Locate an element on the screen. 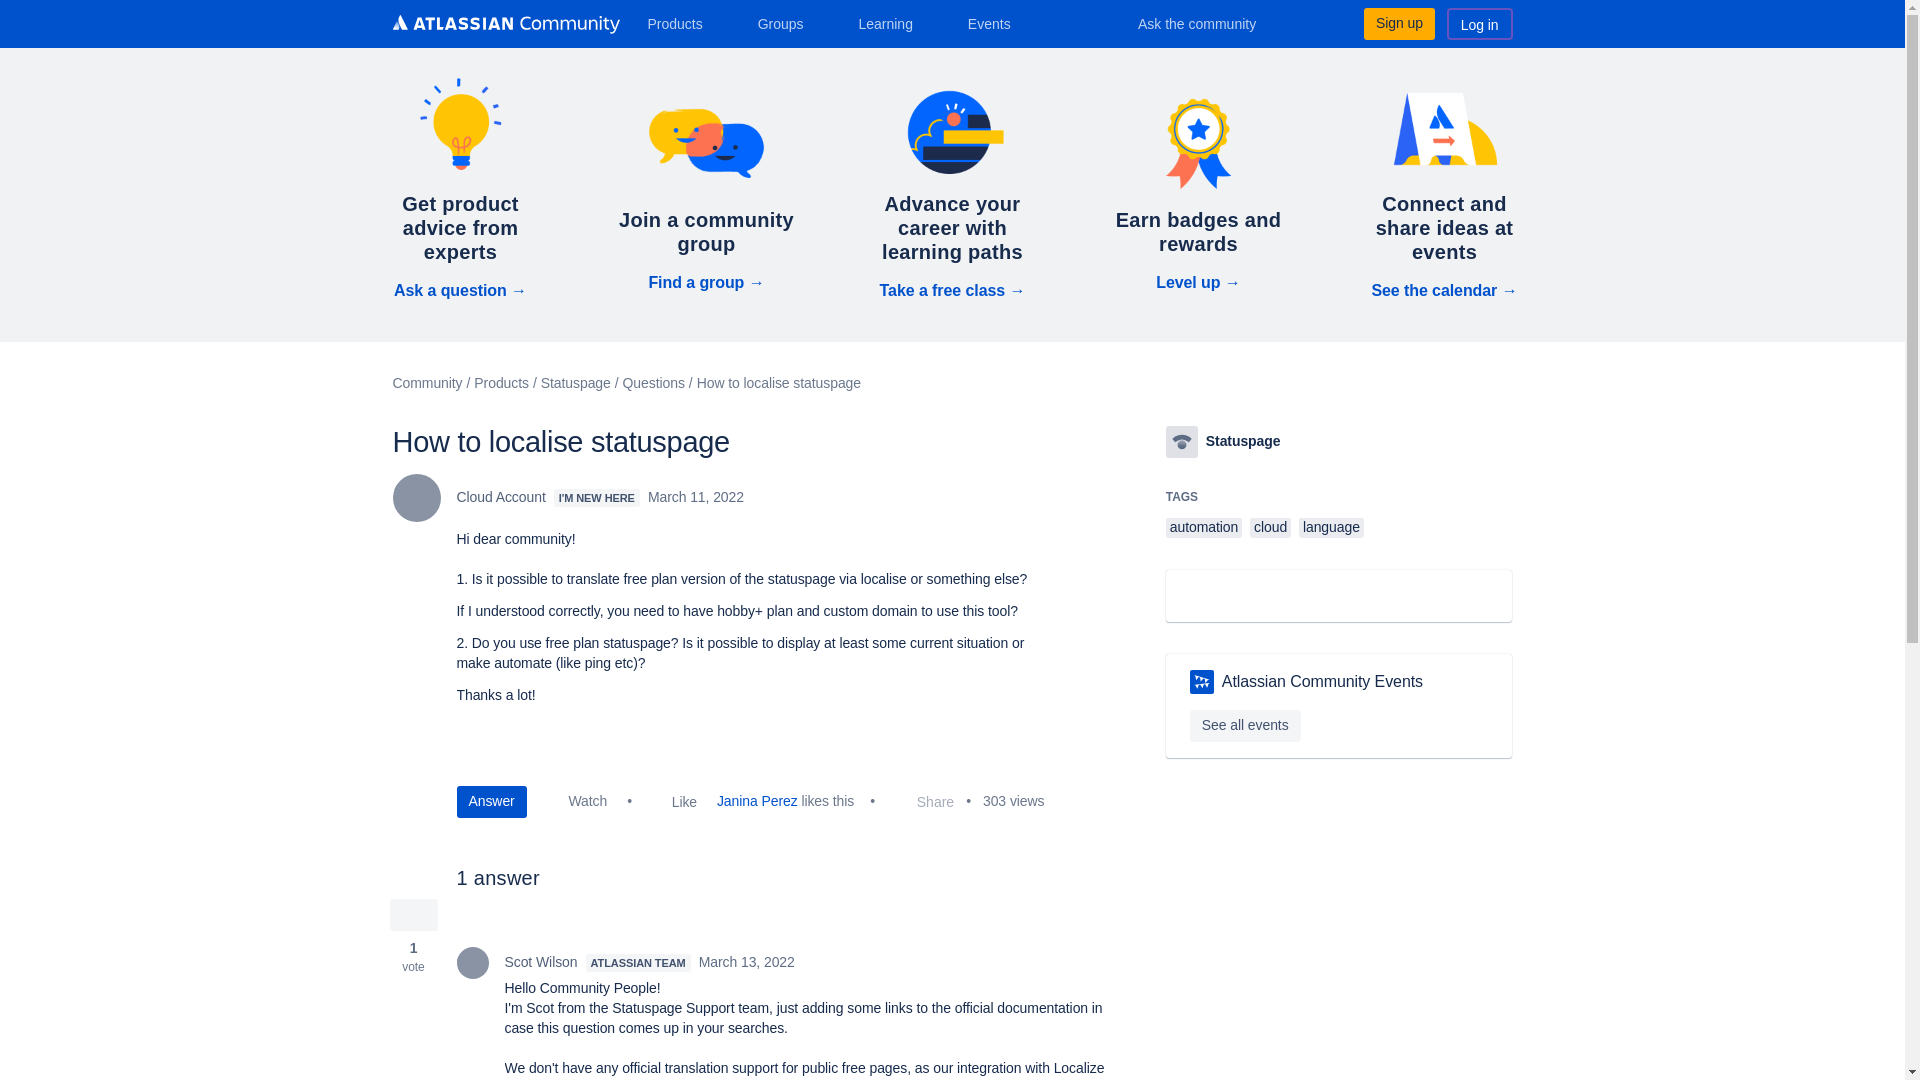 The image size is (1920, 1080). Events is located at coordinates (997, 23).